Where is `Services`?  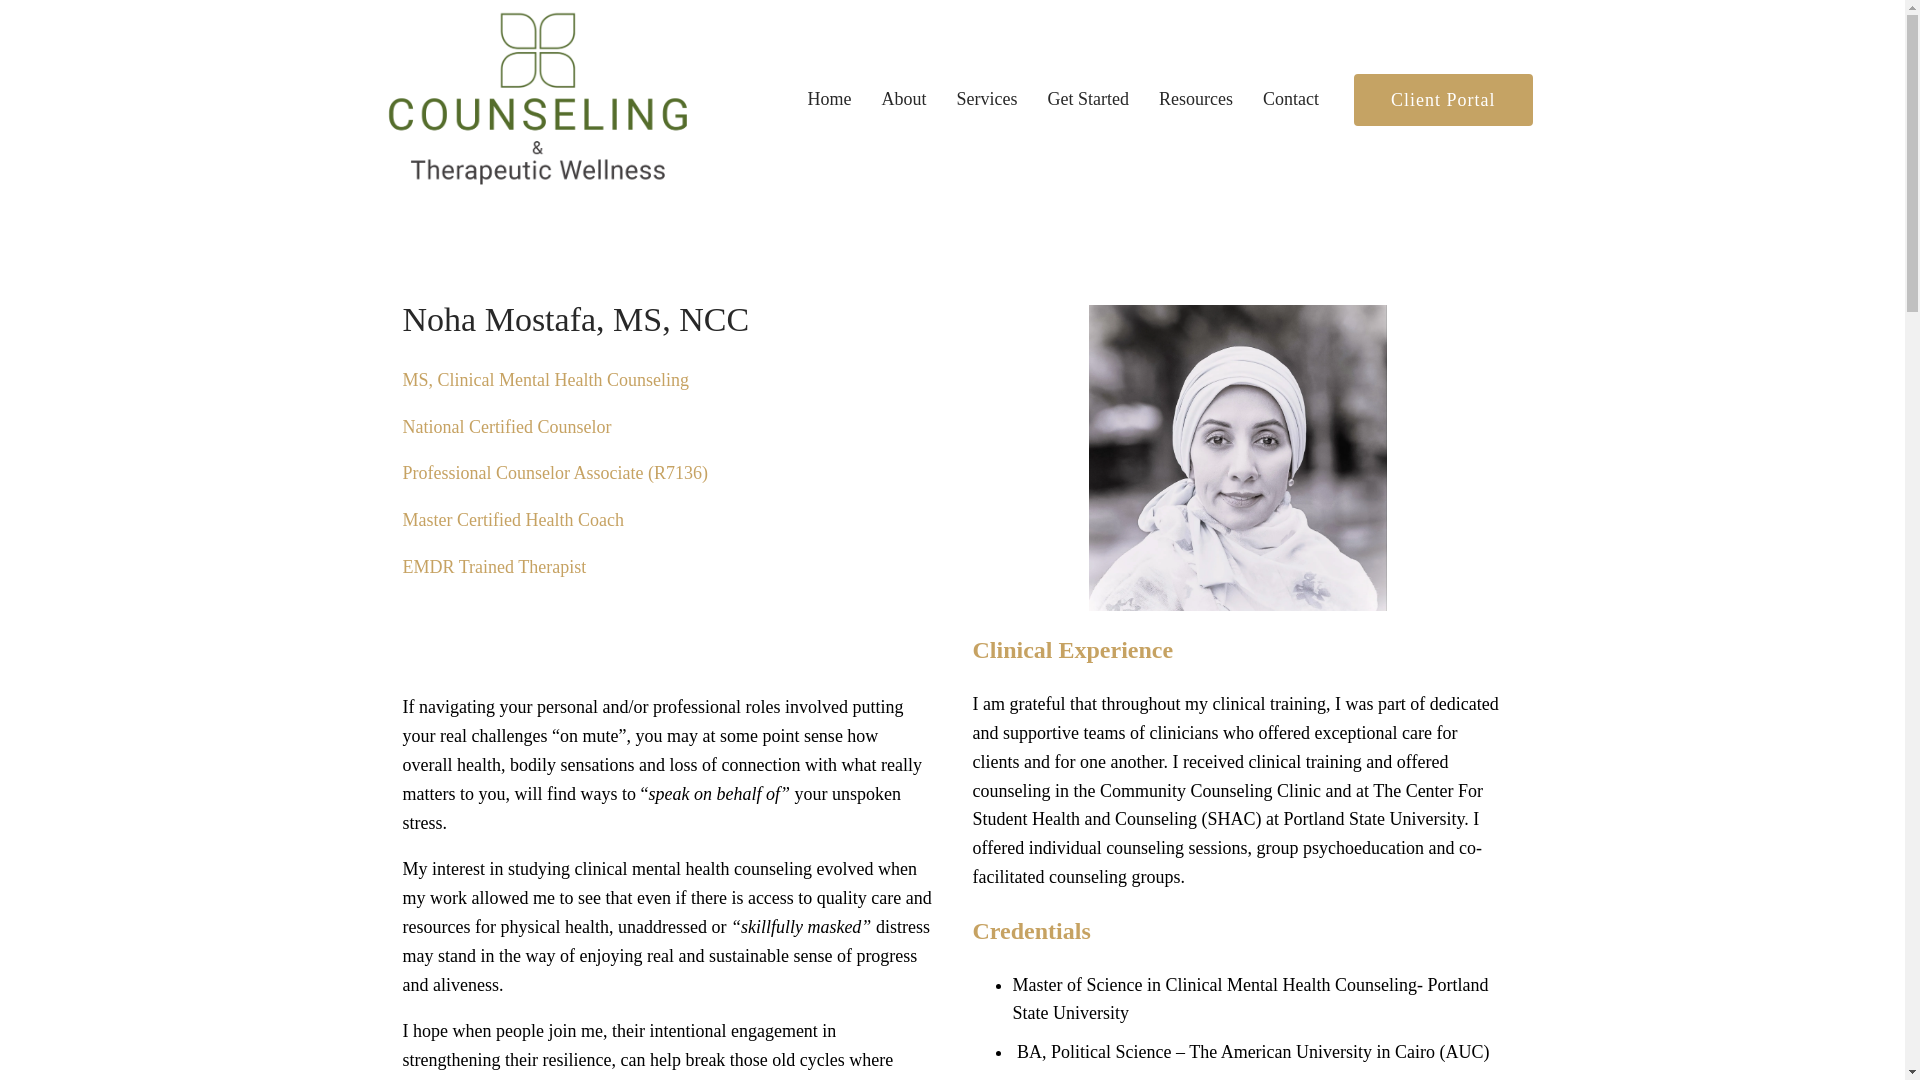 Services is located at coordinates (986, 100).